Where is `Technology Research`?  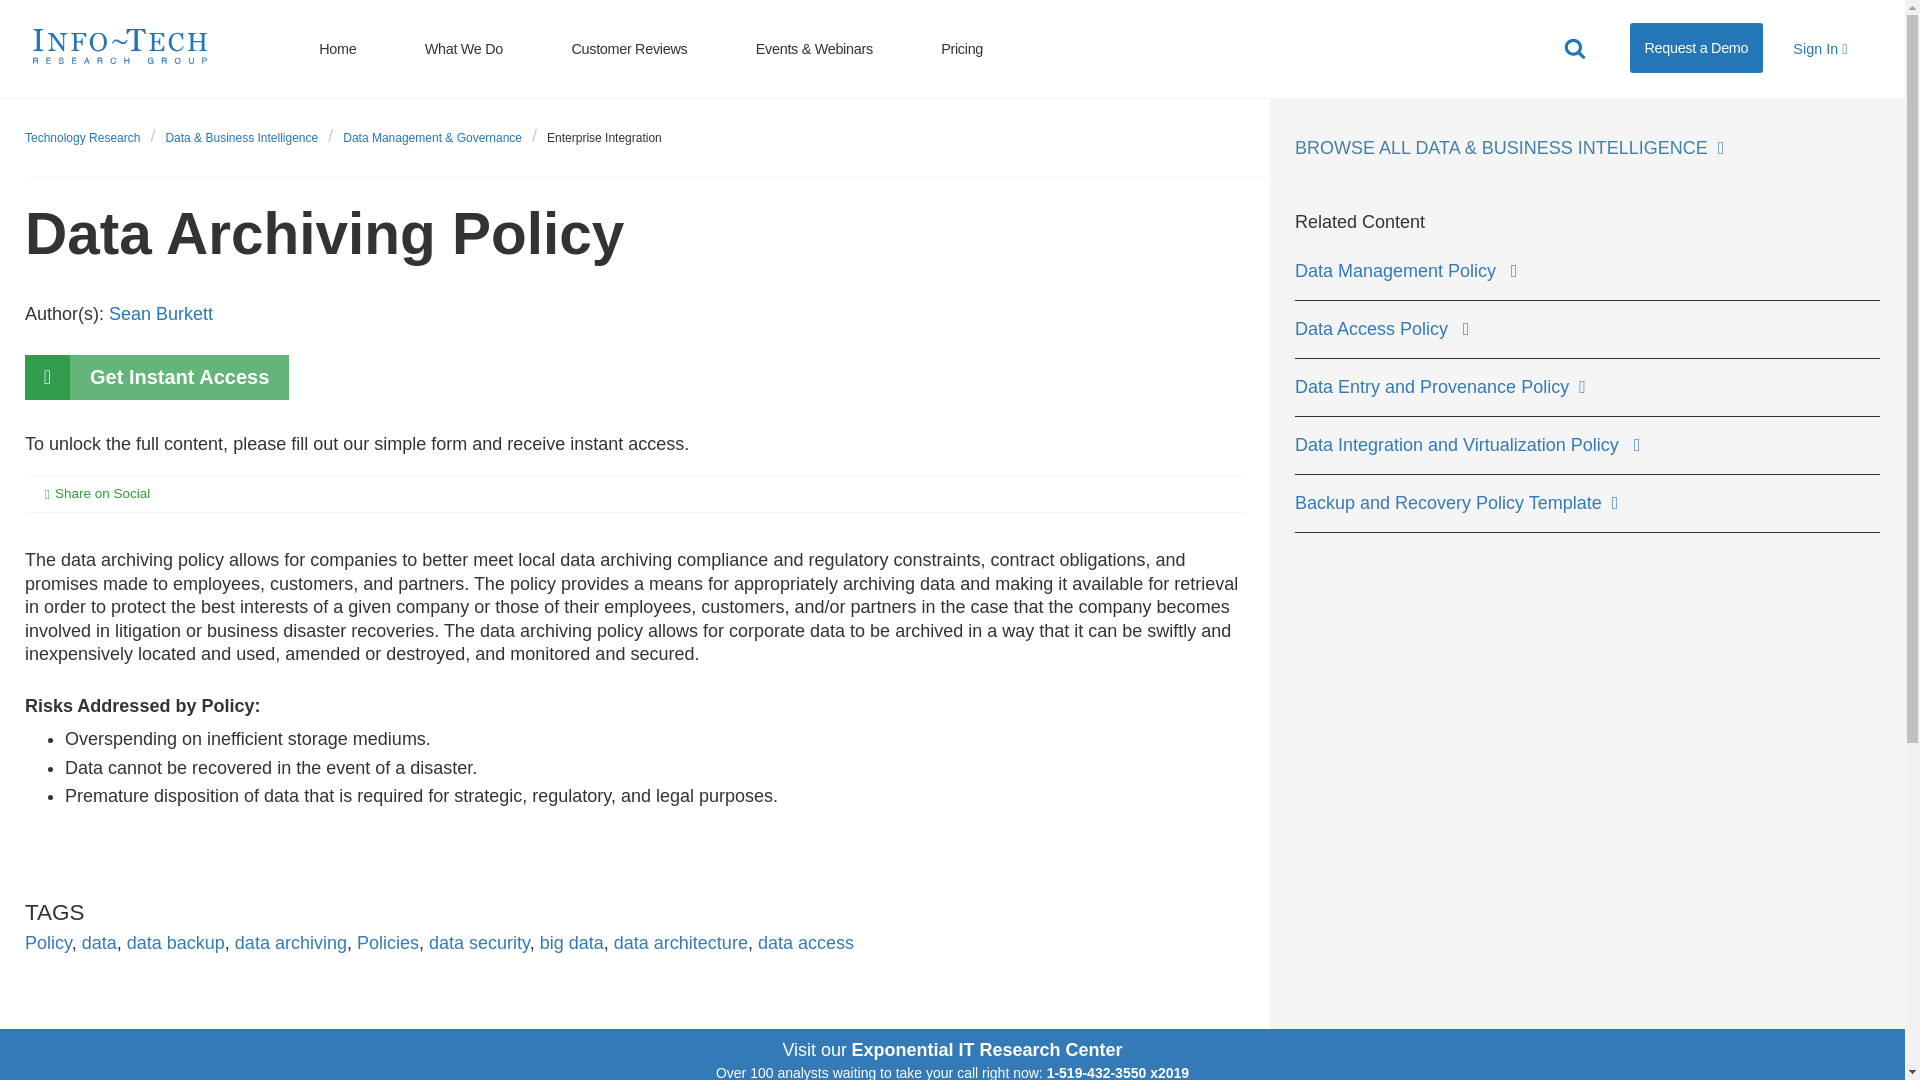
Technology Research is located at coordinates (82, 137).